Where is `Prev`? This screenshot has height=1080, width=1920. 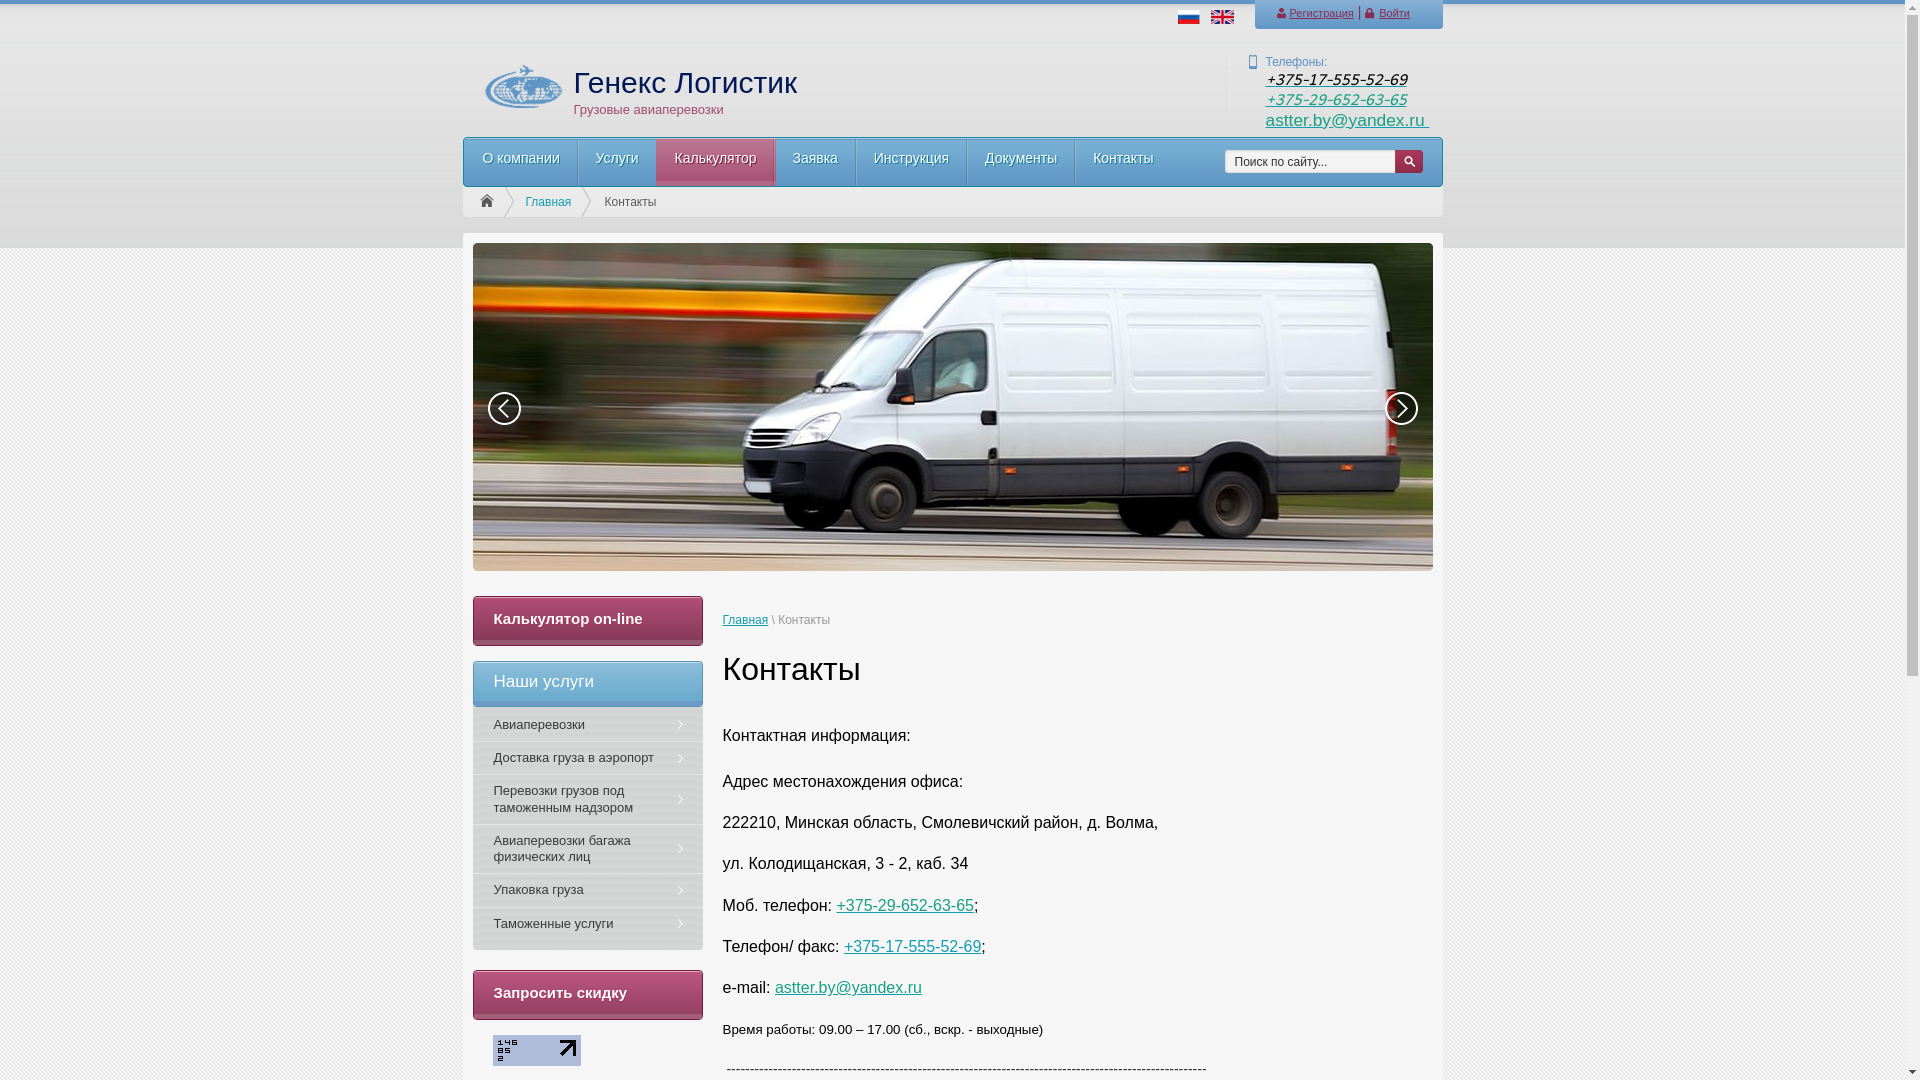 Prev is located at coordinates (504, 407).